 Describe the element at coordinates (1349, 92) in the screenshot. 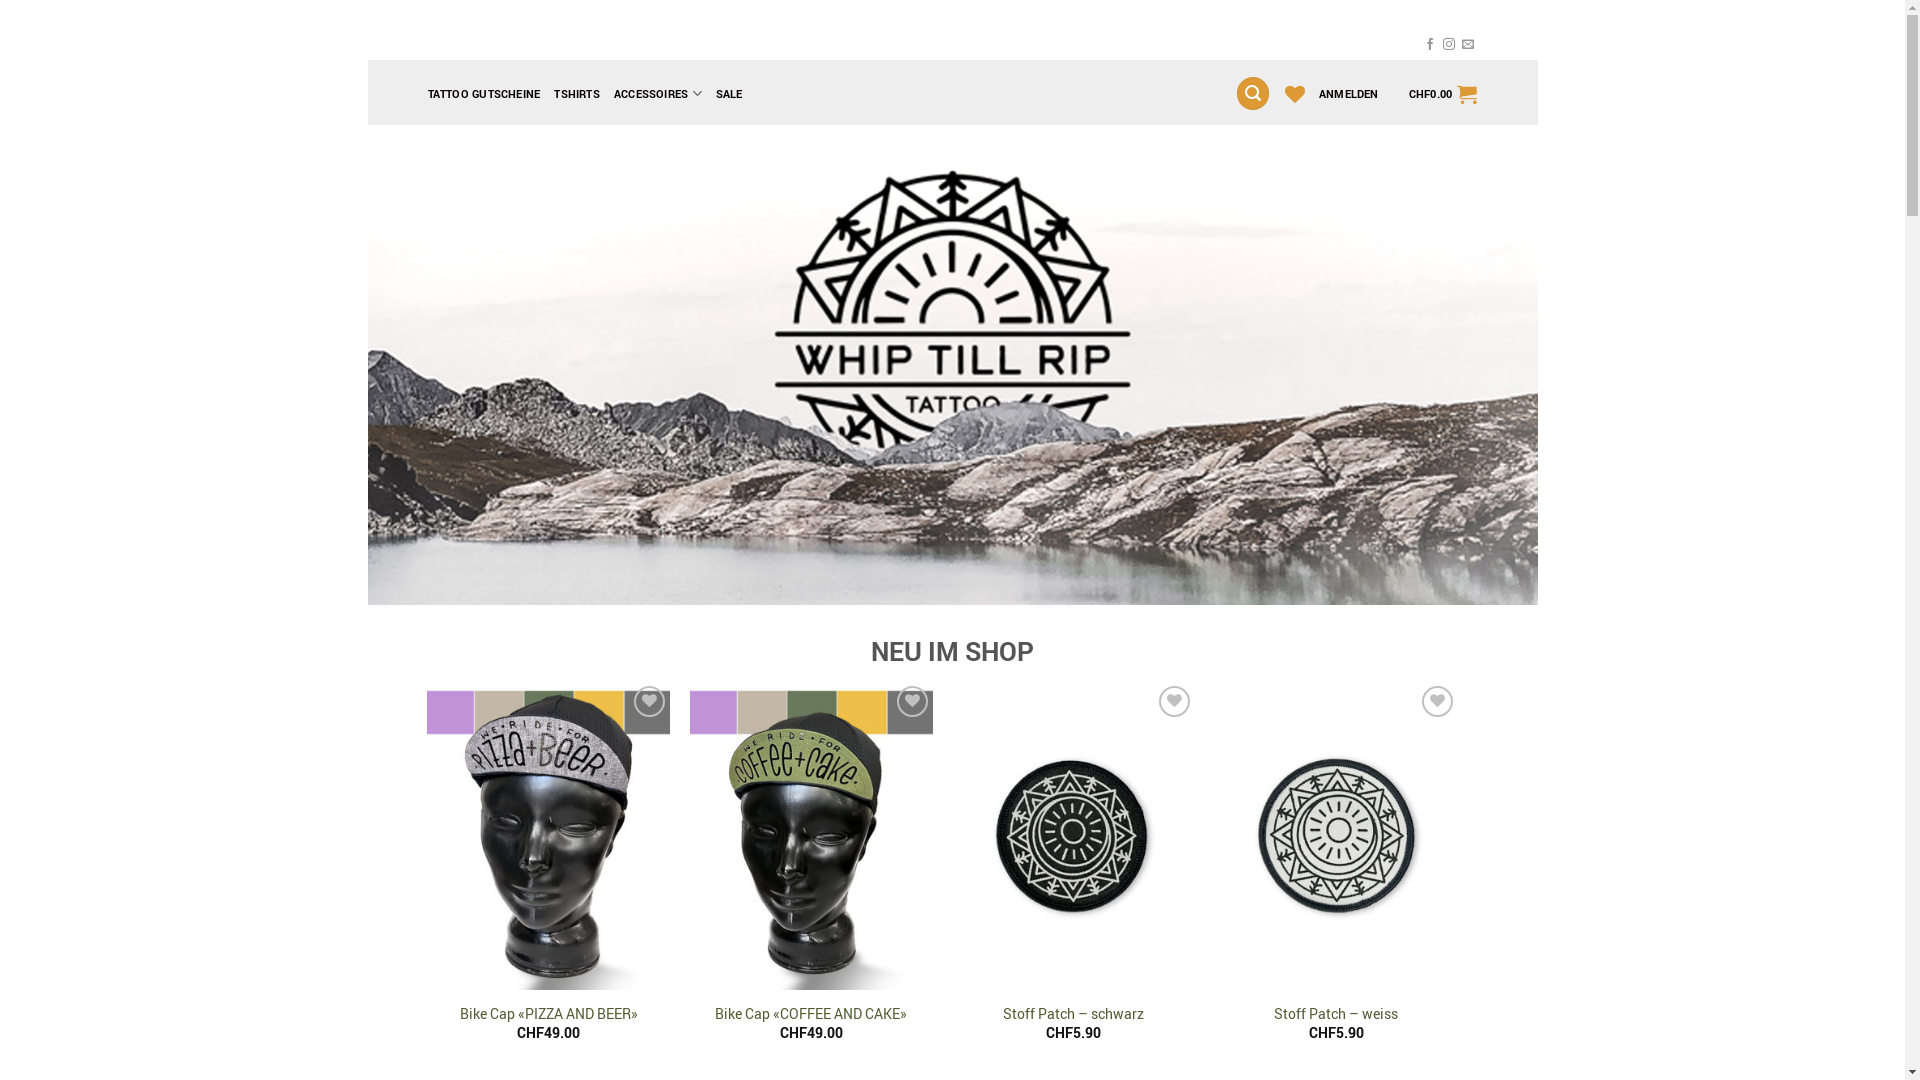

I see `ANMELDEN` at that location.